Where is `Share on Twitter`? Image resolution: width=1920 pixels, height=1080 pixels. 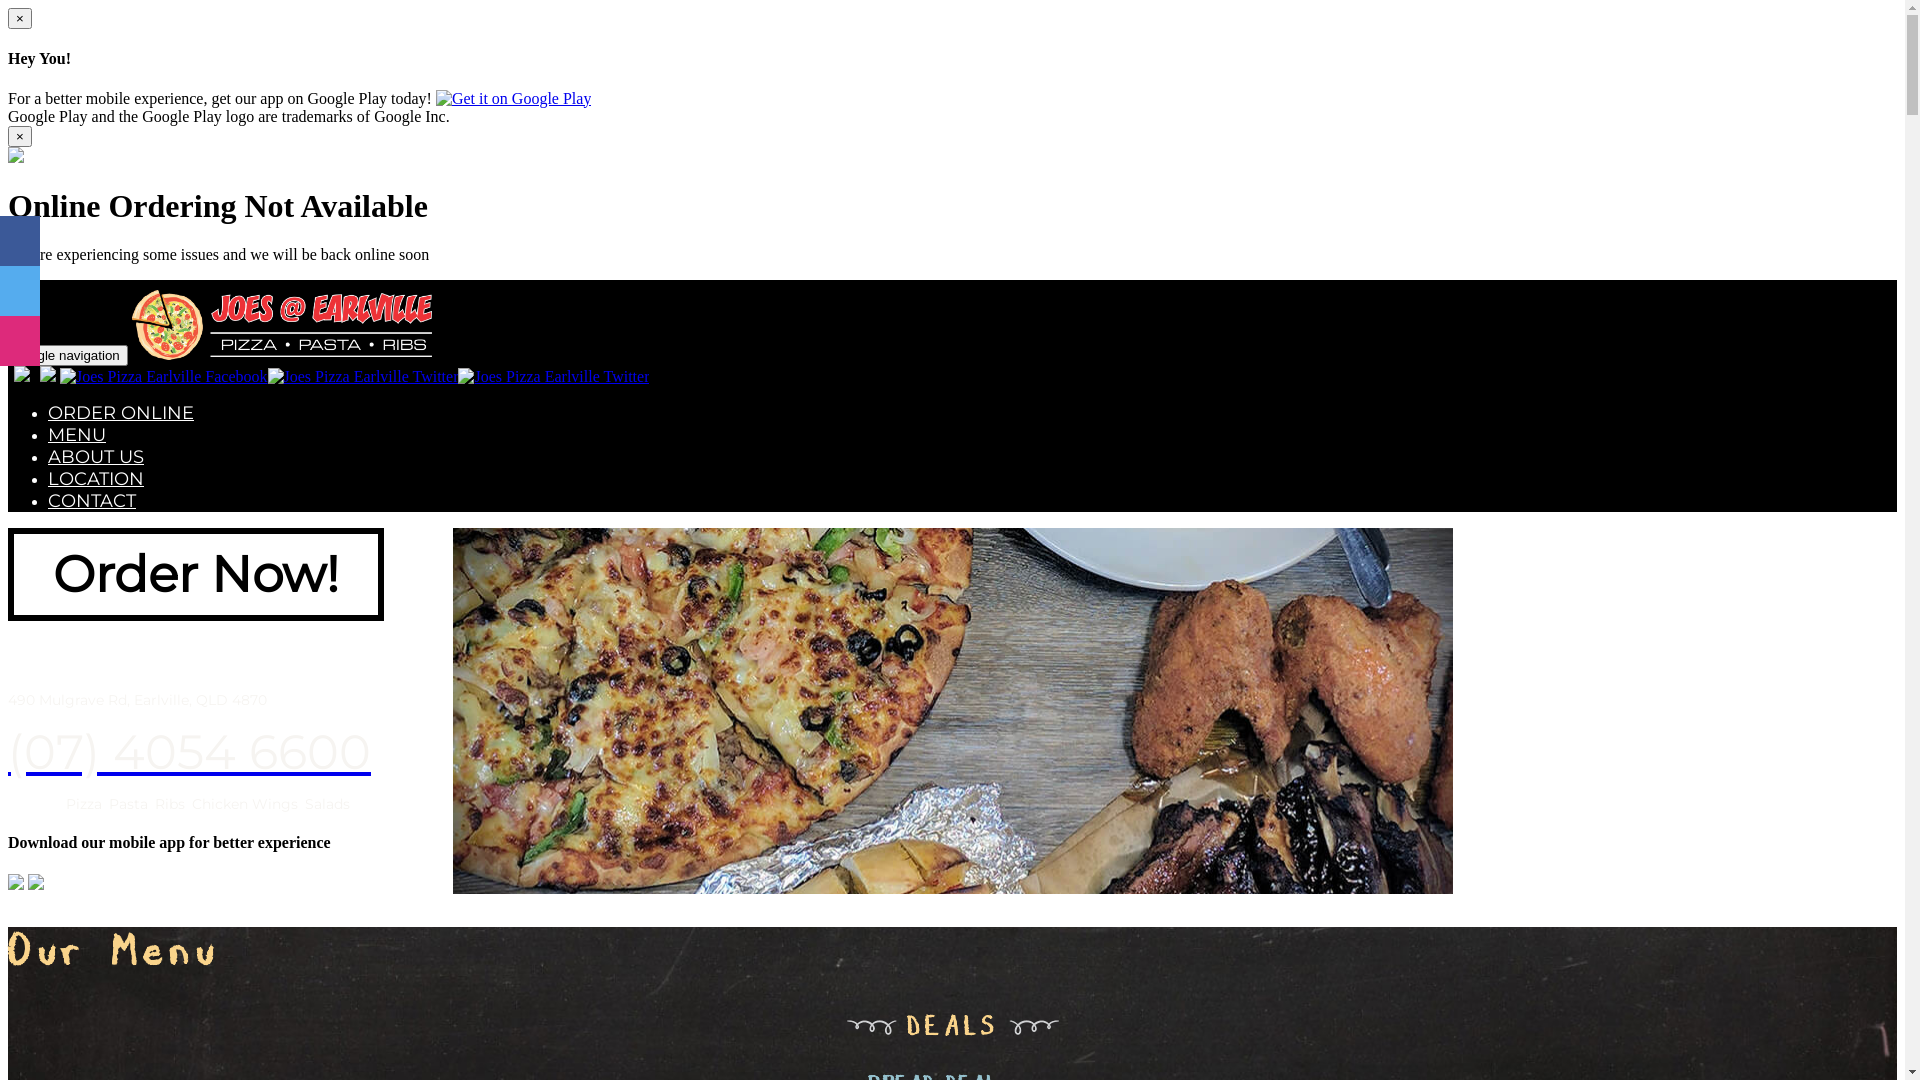
Share on Twitter is located at coordinates (20, 291).